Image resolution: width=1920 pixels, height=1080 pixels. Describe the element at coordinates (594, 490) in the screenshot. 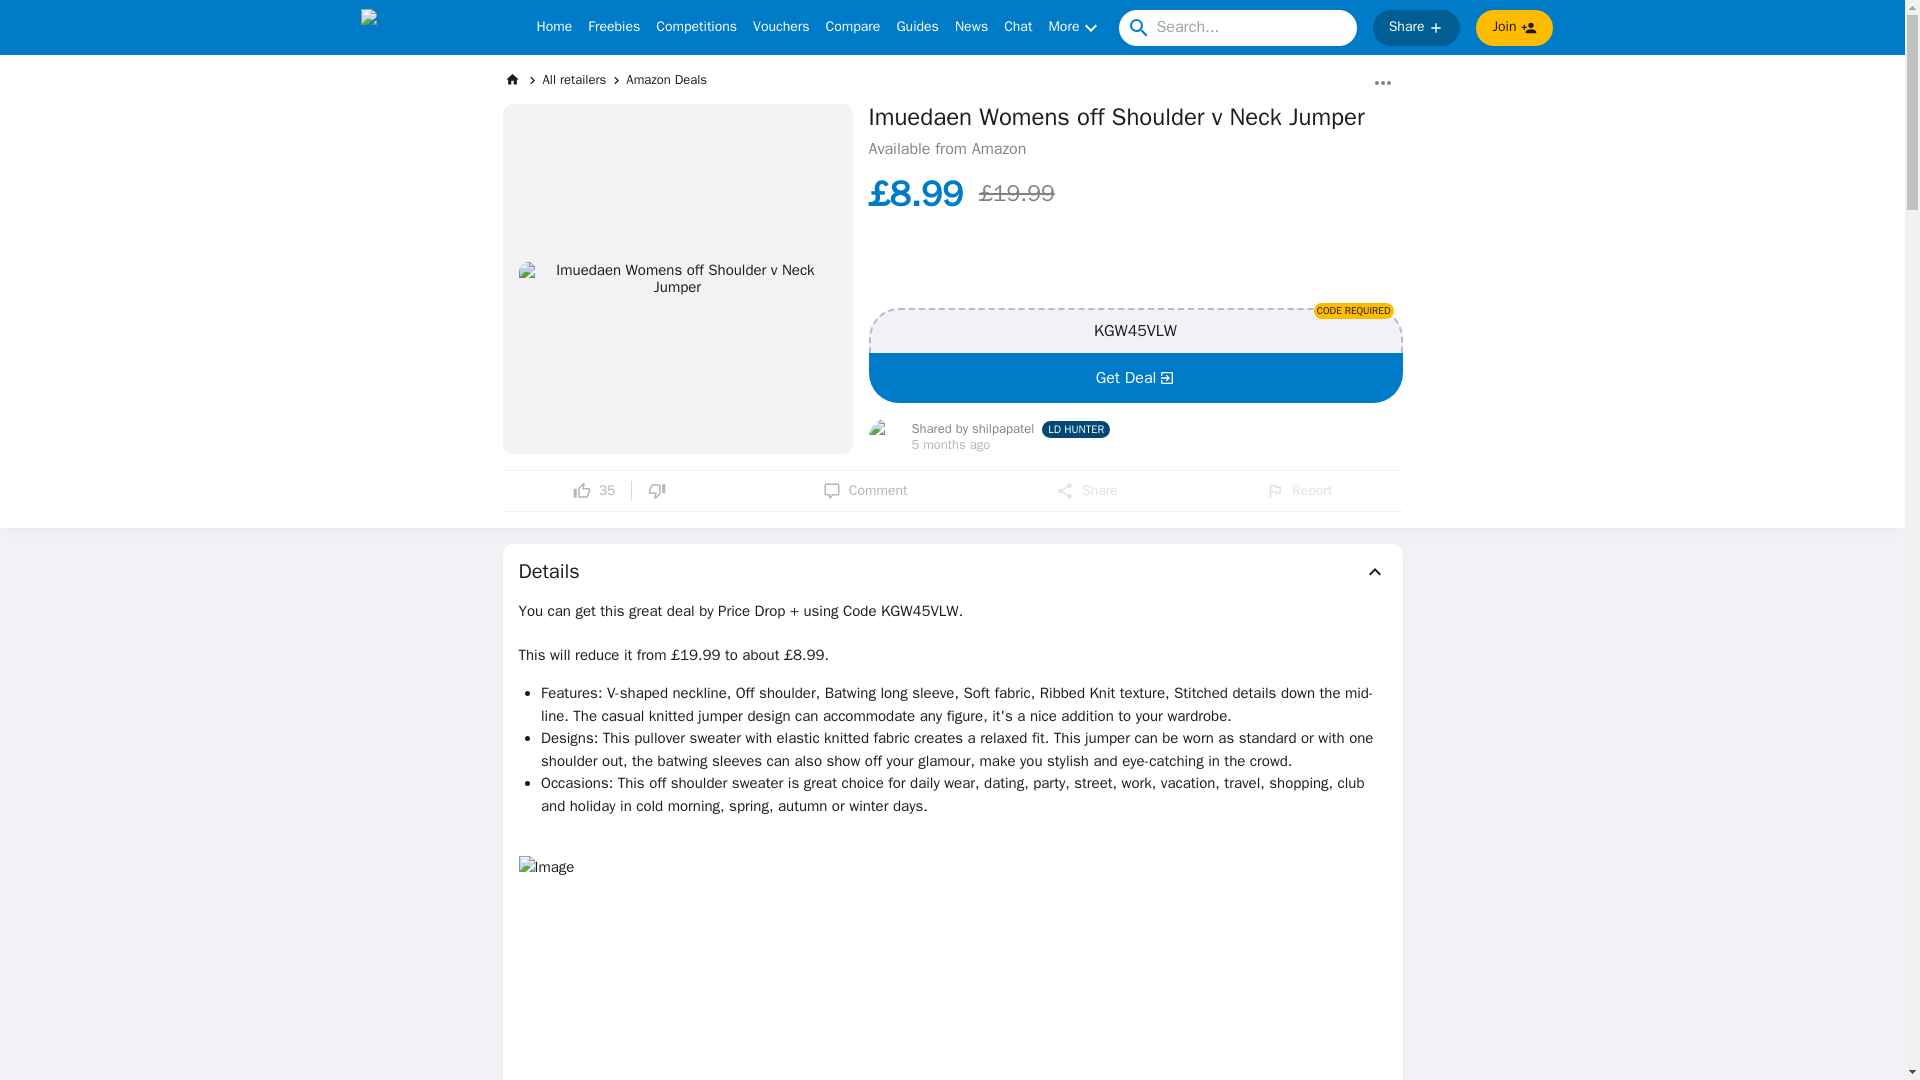

I see `35` at that location.